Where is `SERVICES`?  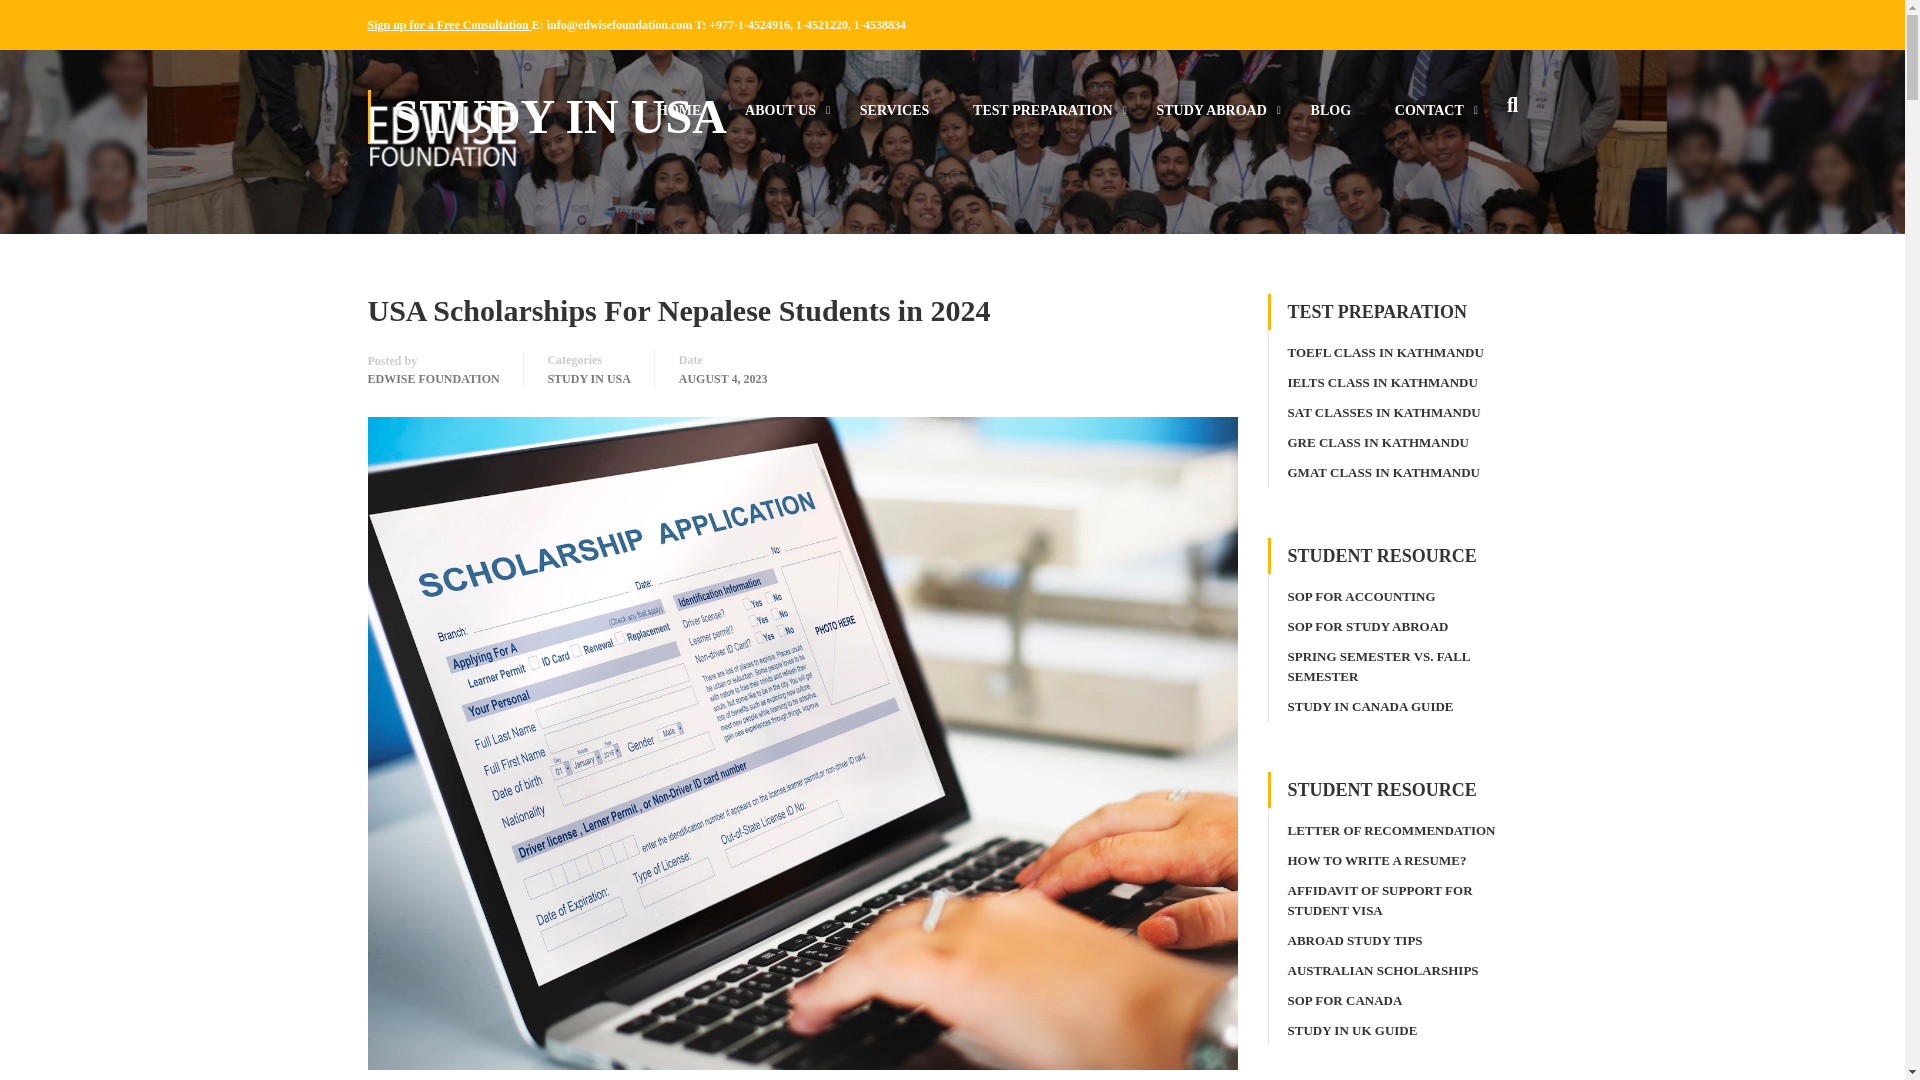
SERVICES is located at coordinates (895, 120).